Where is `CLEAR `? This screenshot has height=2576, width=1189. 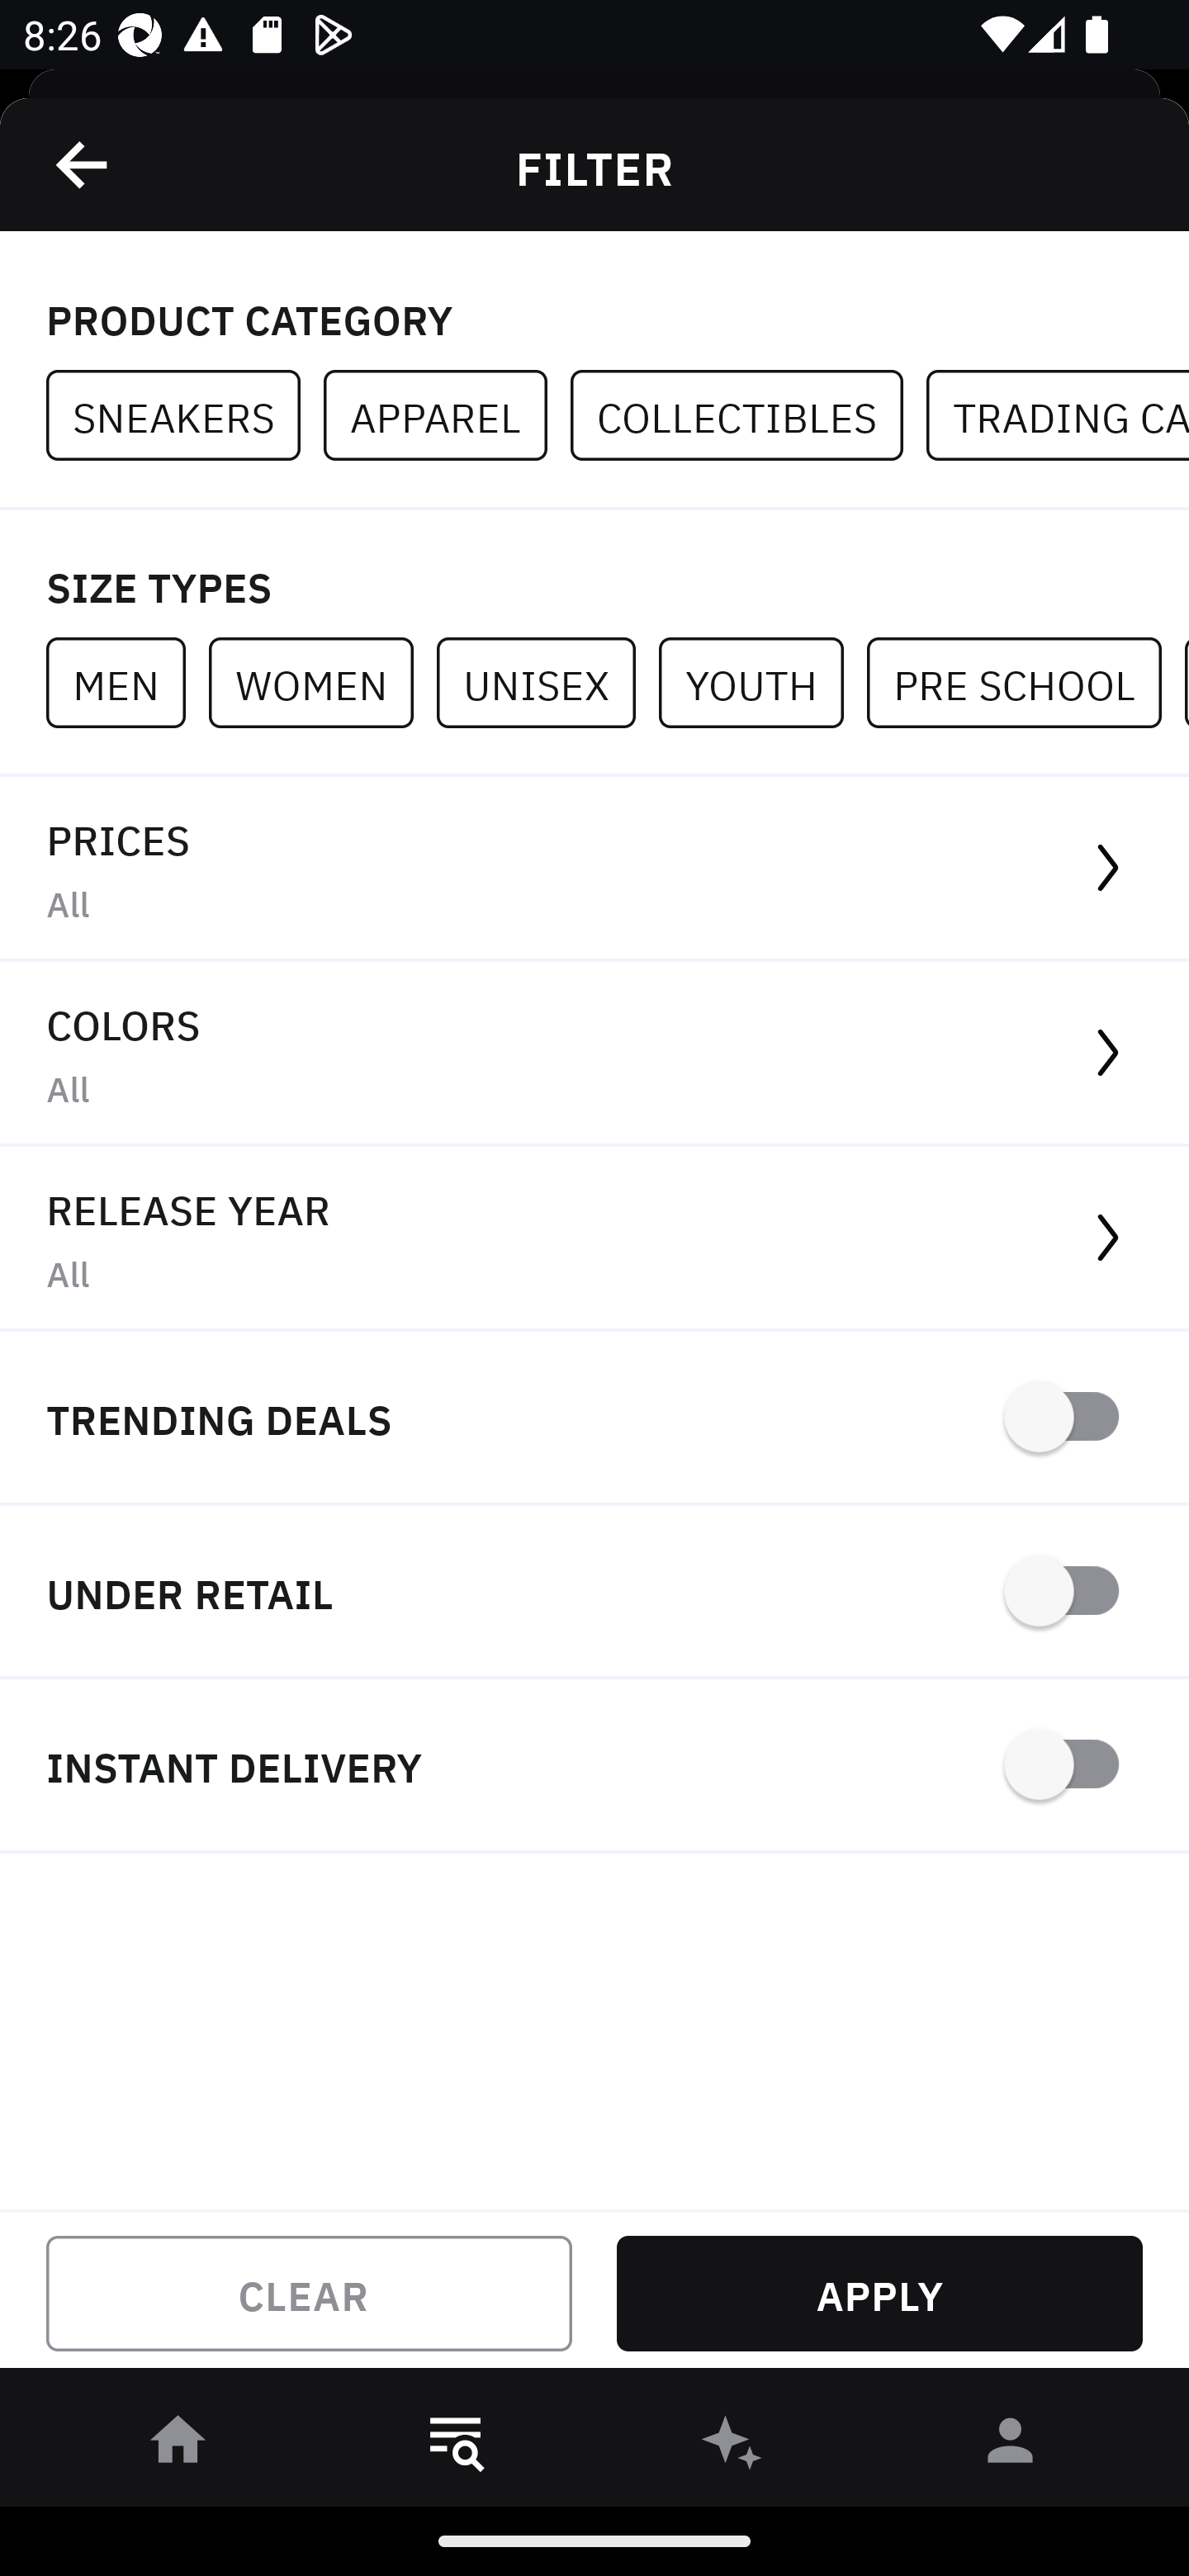
CLEAR  is located at coordinates (309, 2294).